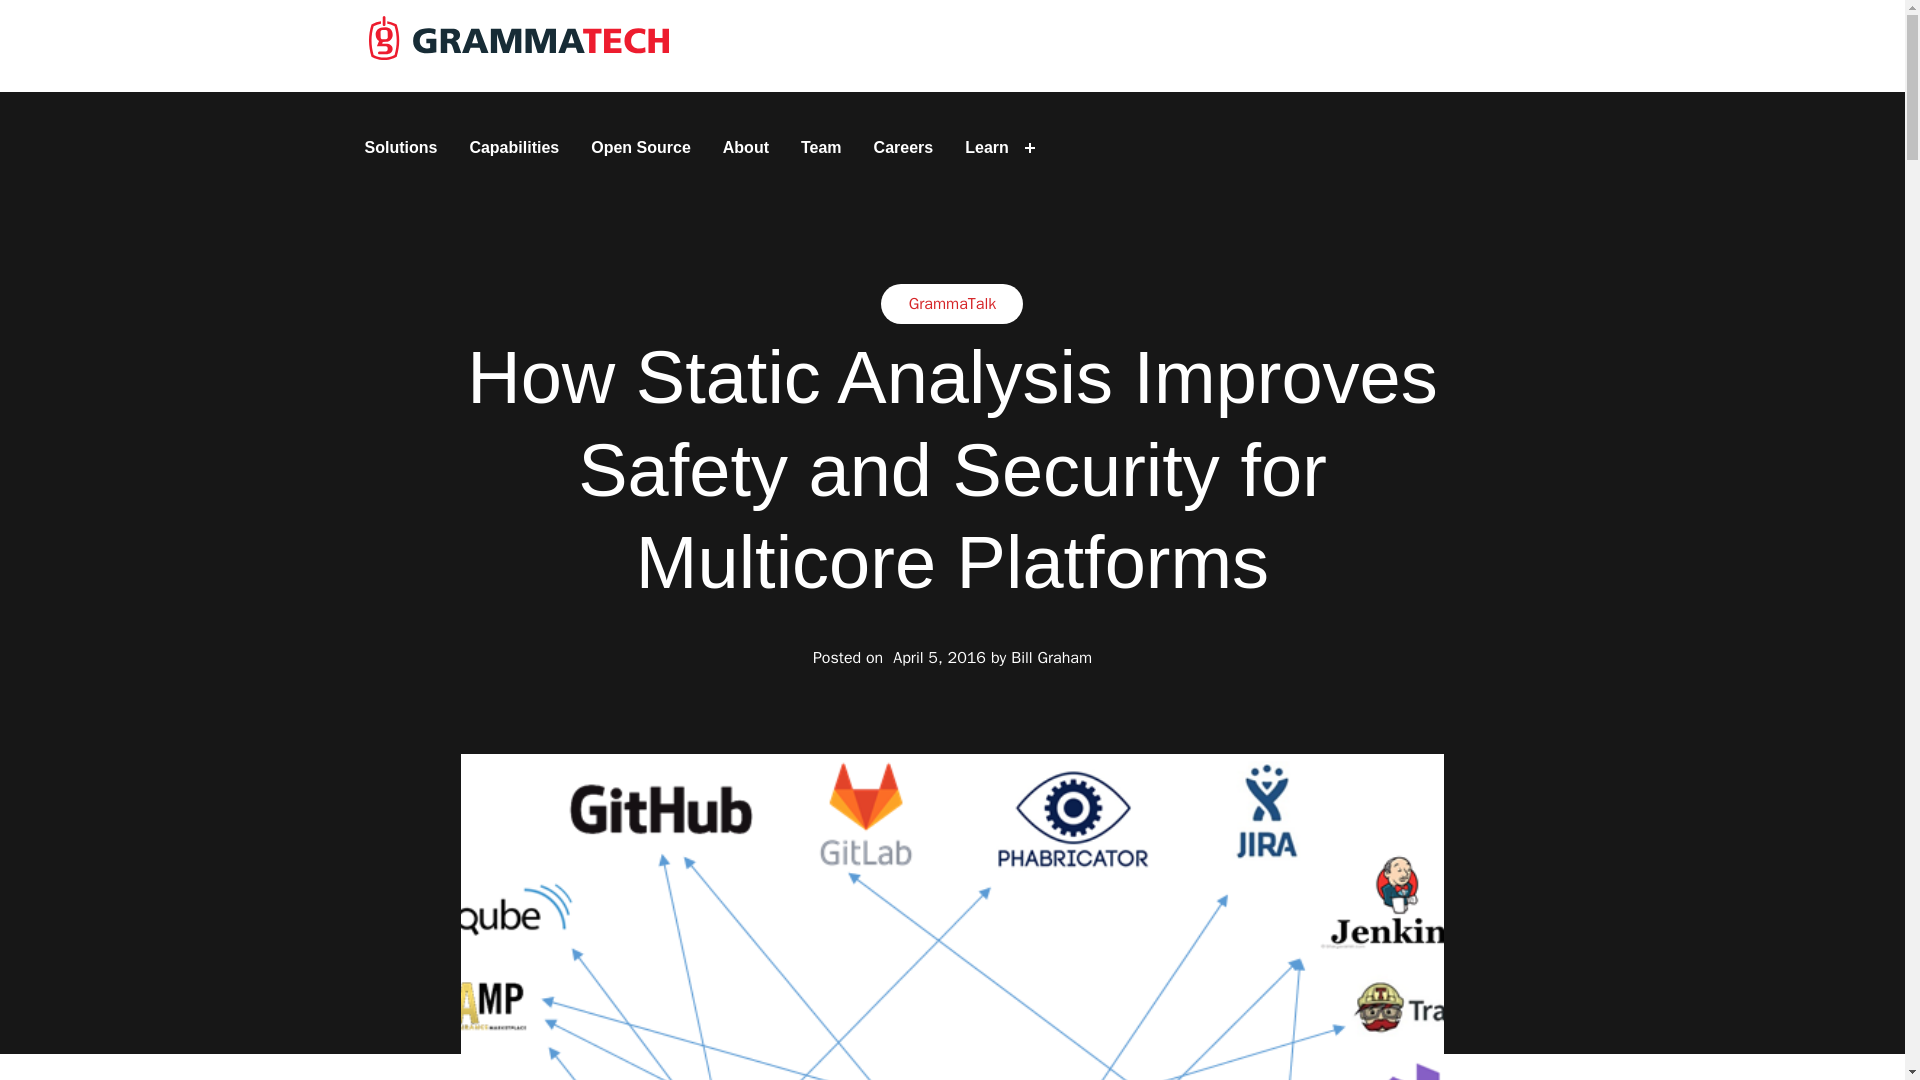 This screenshot has width=1920, height=1080. Describe the element at coordinates (986, 148) in the screenshot. I see `Learn` at that location.